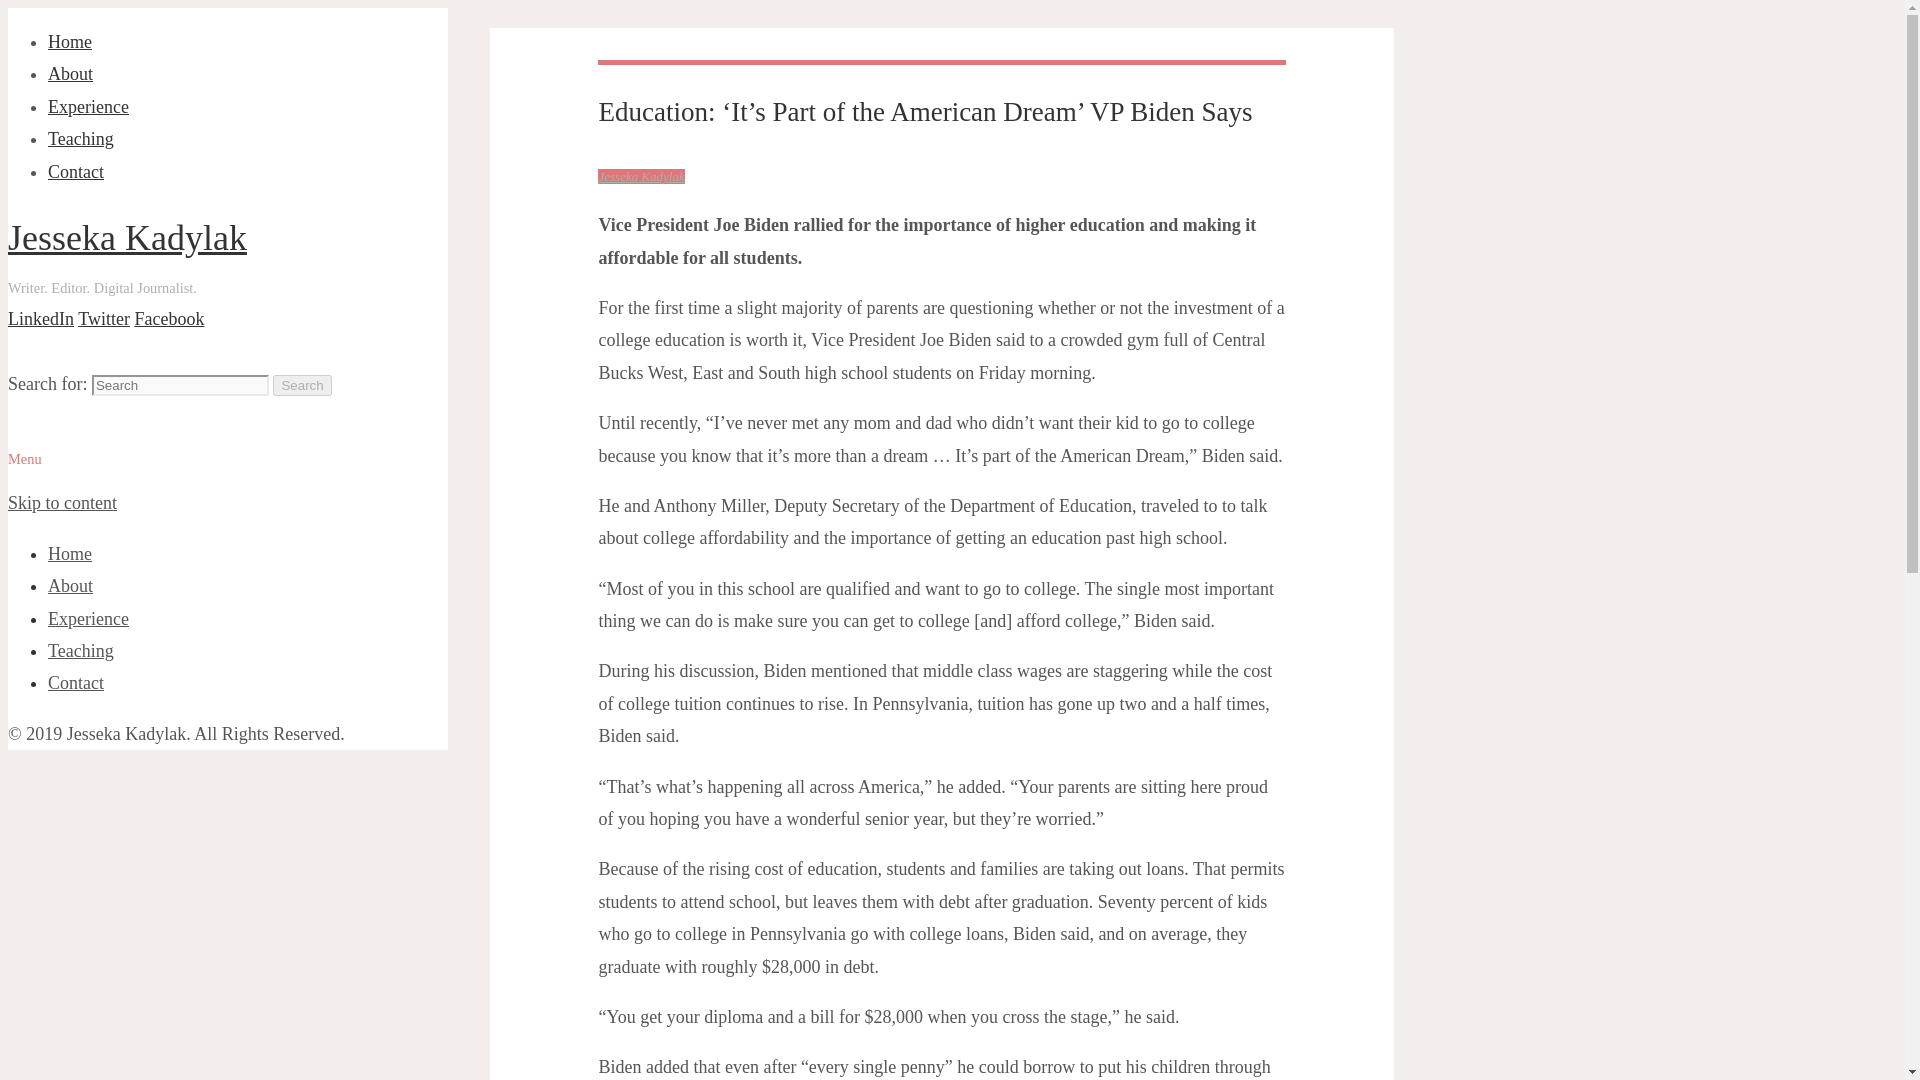  What do you see at coordinates (70, 586) in the screenshot?
I see `About` at bounding box center [70, 586].